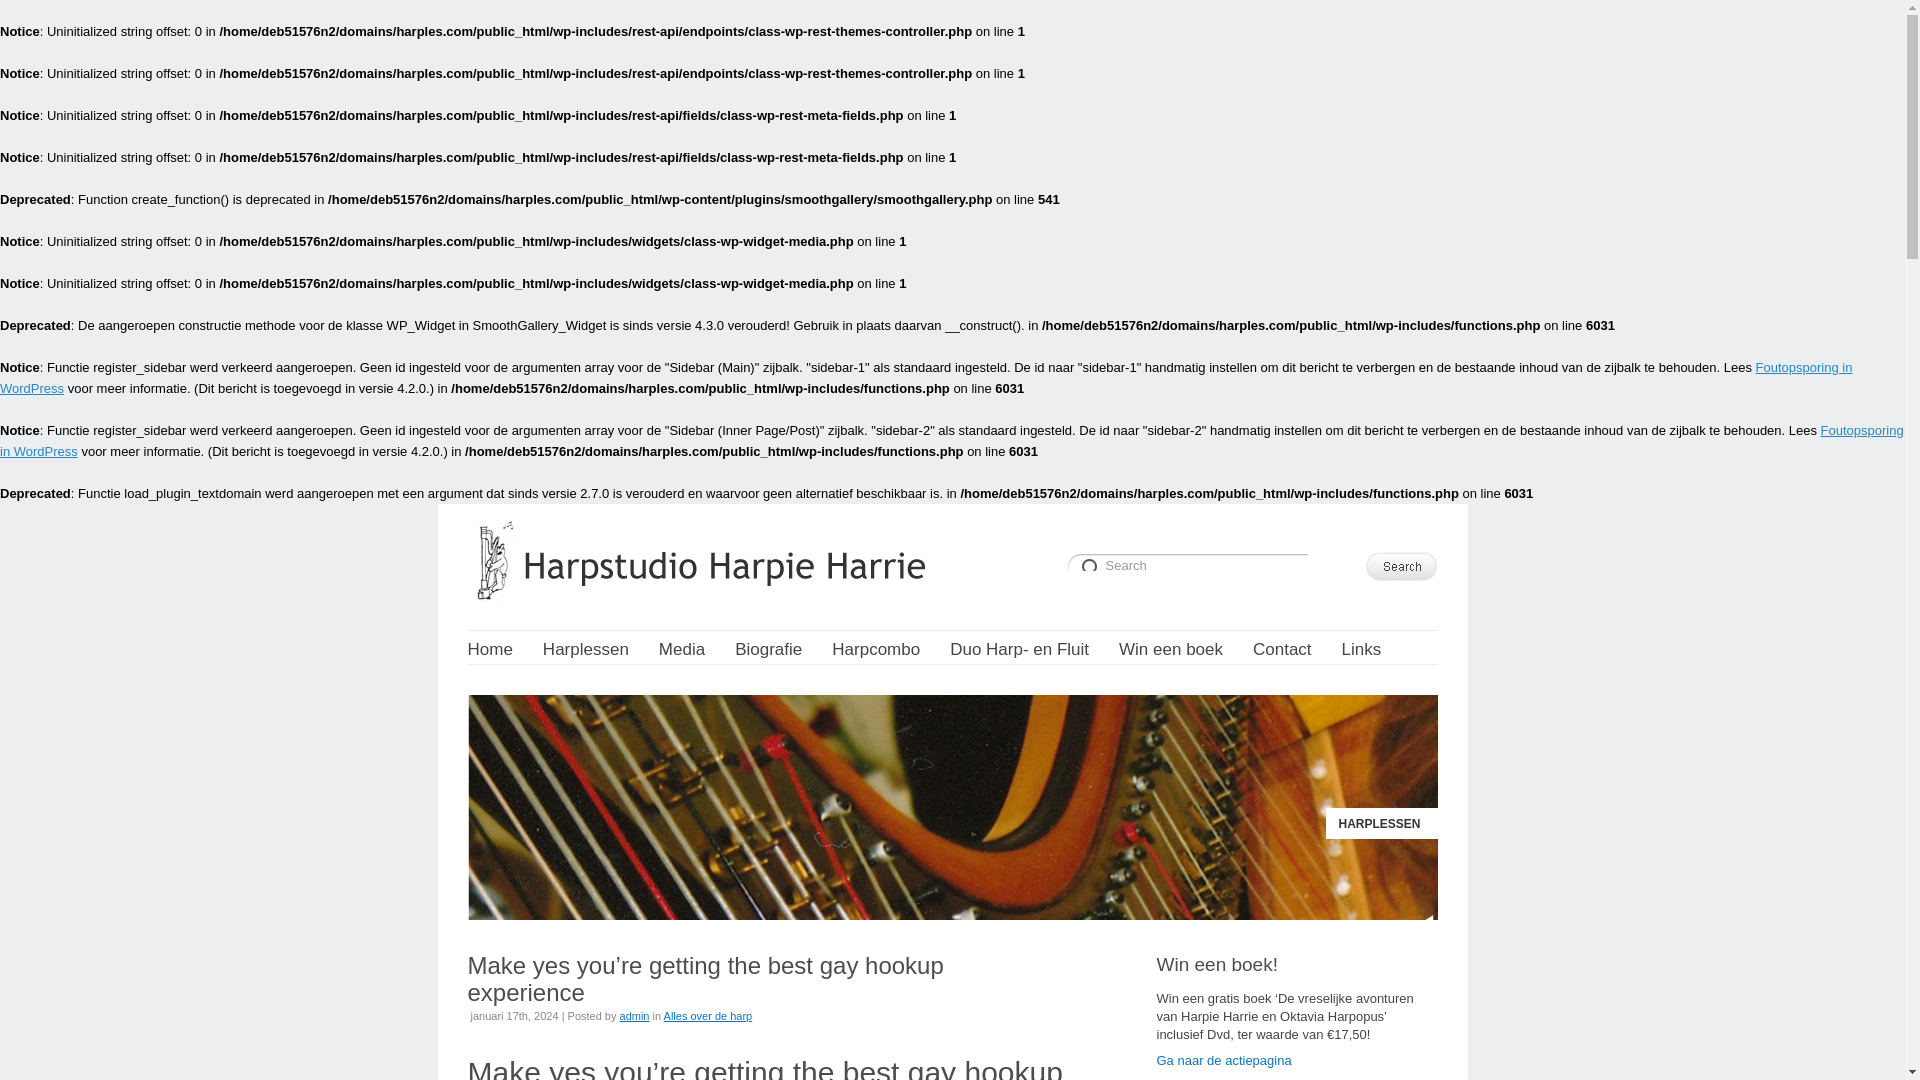  Describe the element at coordinates (1187, 562) in the screenshot. I see `search` at that location.